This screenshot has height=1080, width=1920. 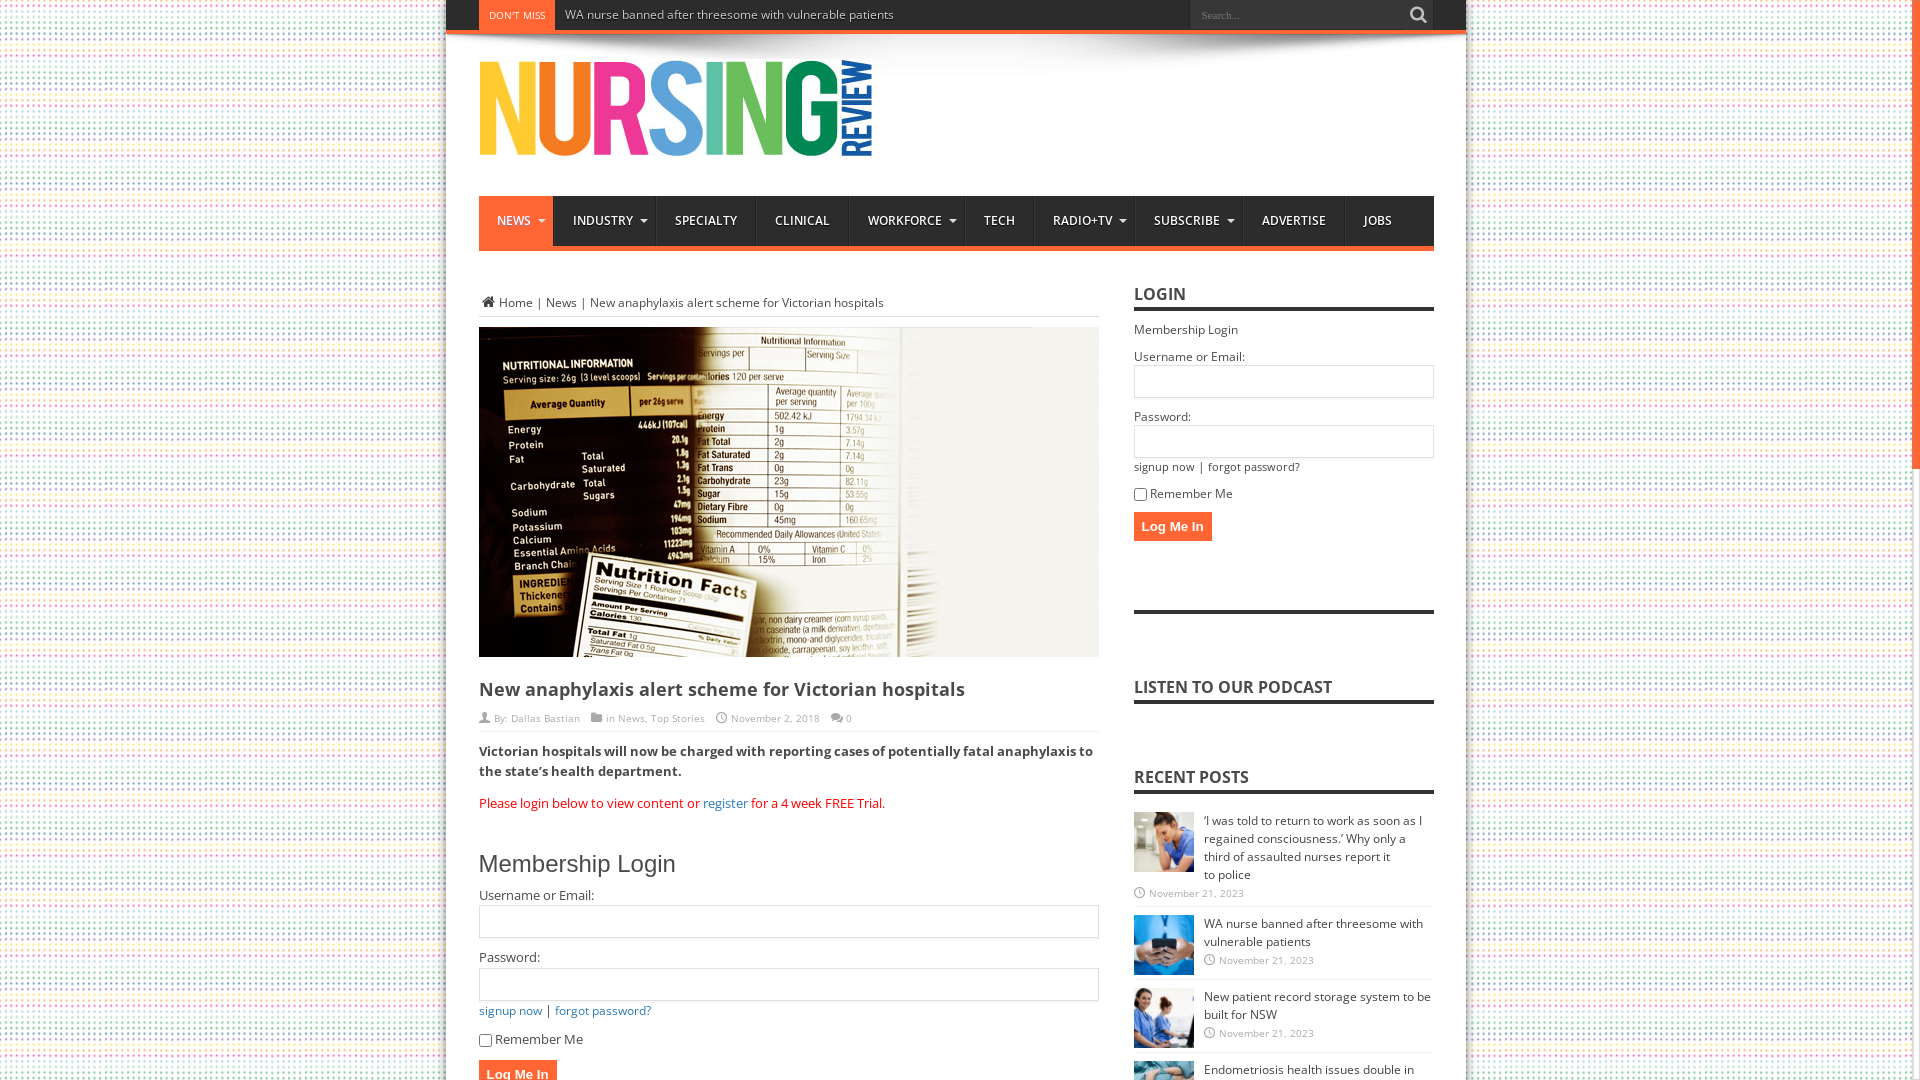 What do you see at coordinates (1376, 221) in the screenshot?
I see `JOBS` at bounding box center [1376, 221].